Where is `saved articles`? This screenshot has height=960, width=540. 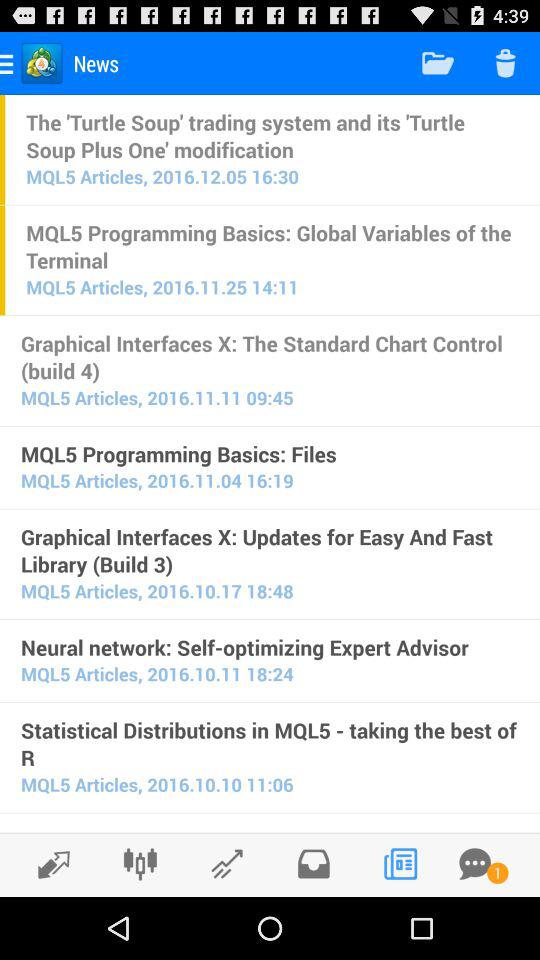
saved articles is located at coordinates (314, 864).